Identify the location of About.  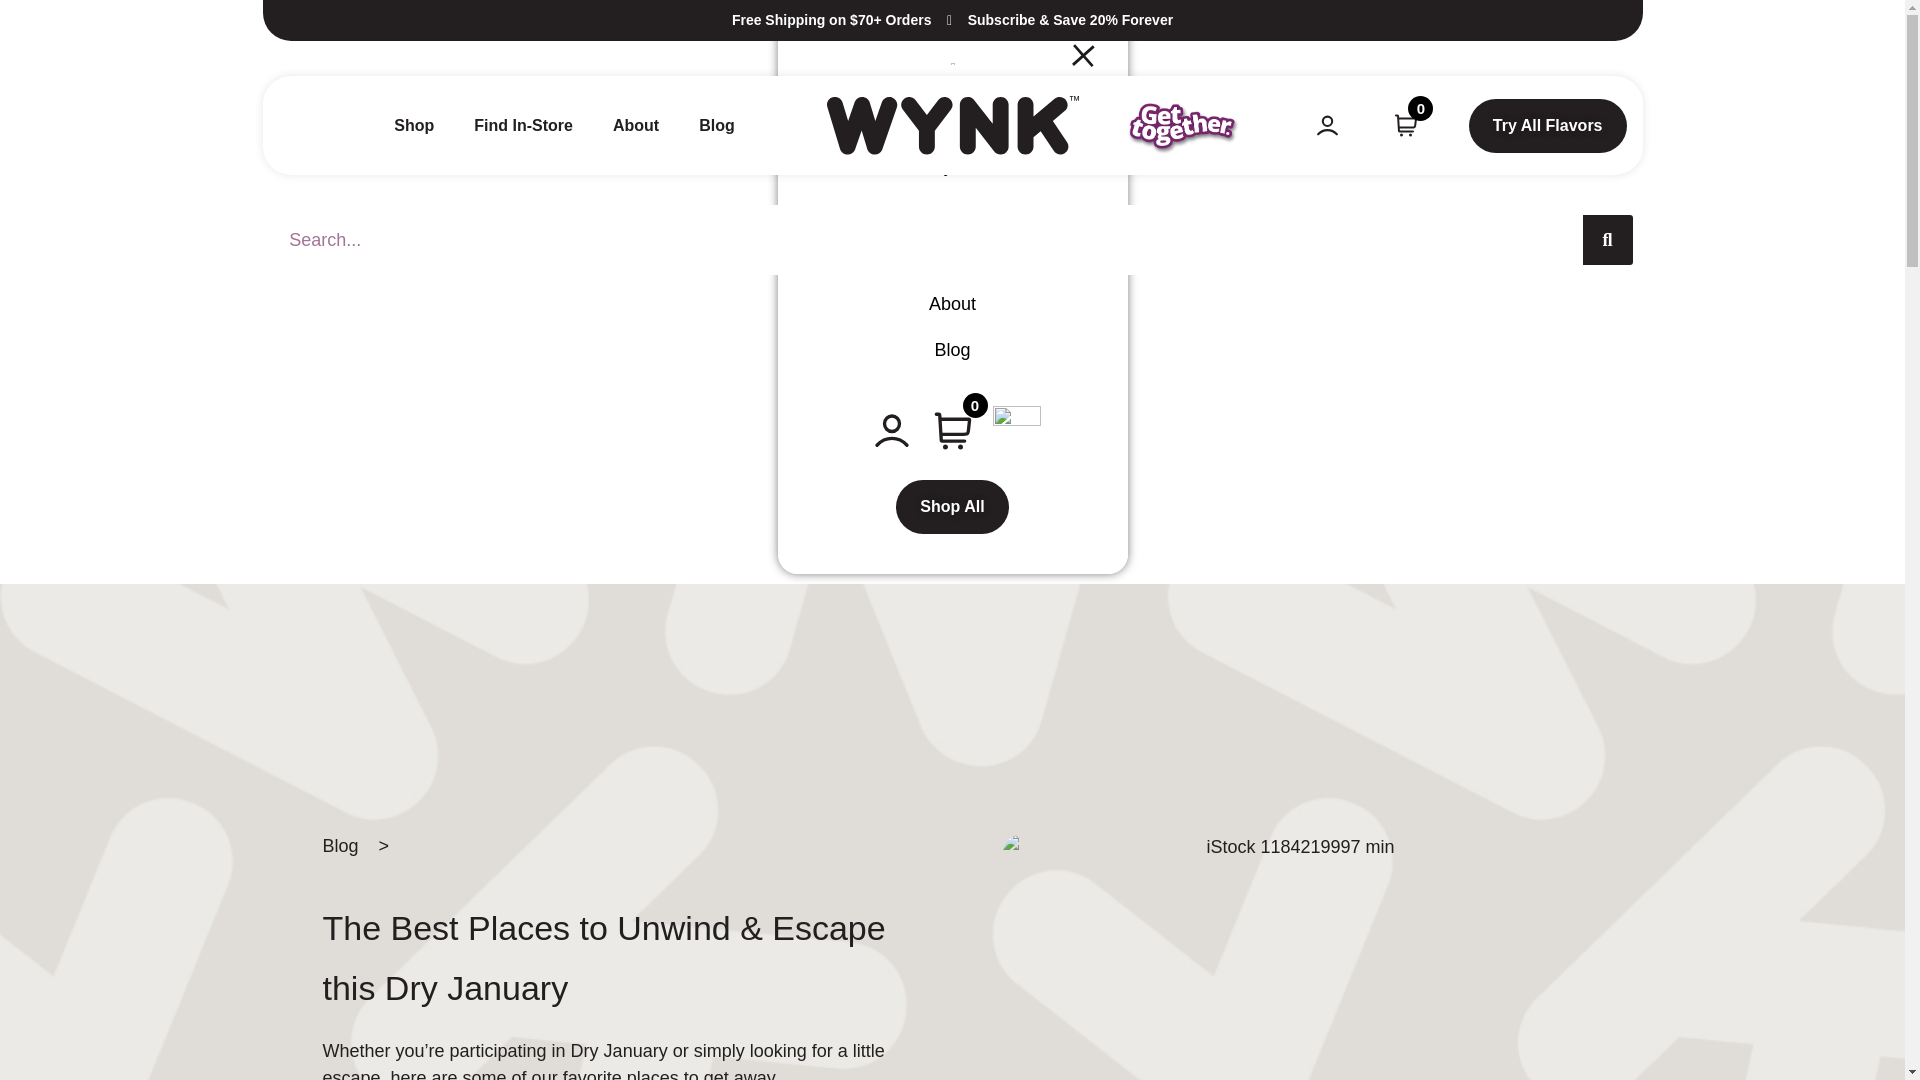
(635, 126).